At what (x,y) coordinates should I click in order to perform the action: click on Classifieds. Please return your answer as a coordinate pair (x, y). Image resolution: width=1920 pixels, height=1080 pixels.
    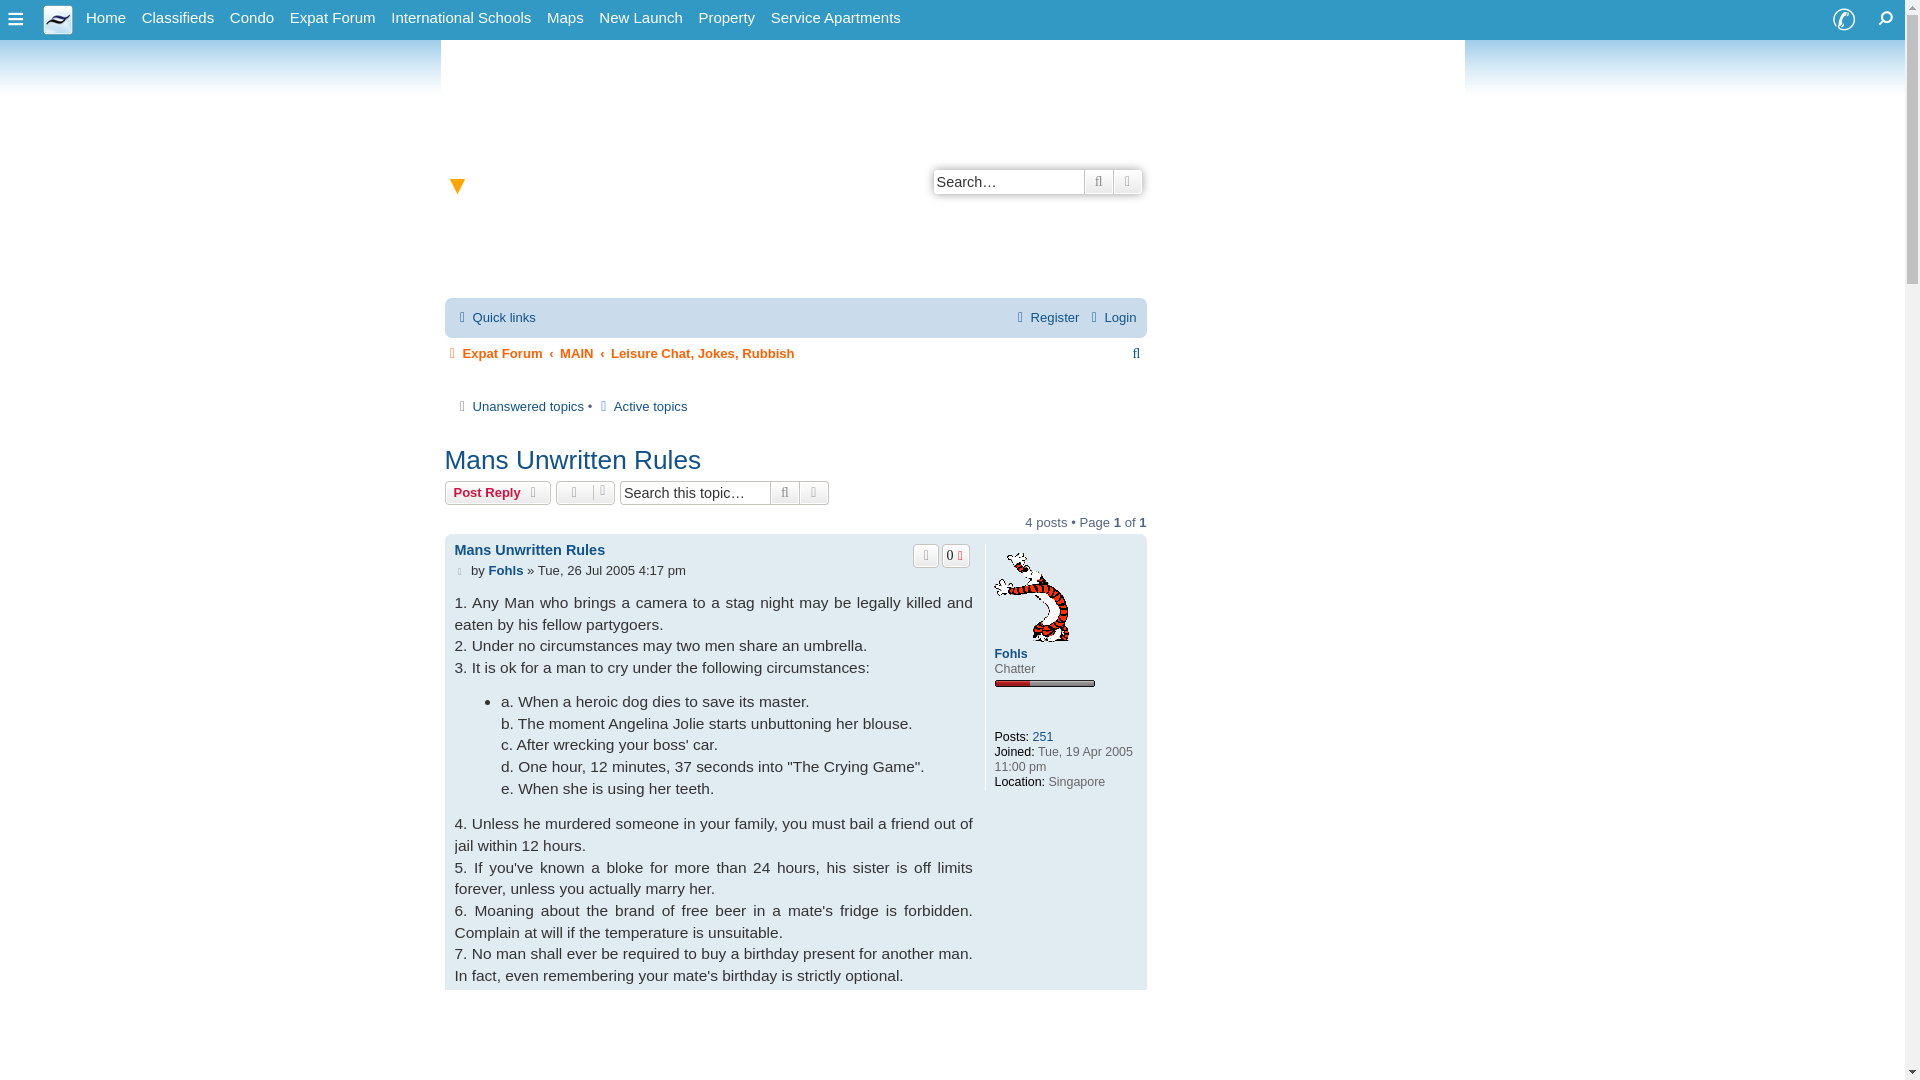
    Looking at the image, I should click on (178, 18).